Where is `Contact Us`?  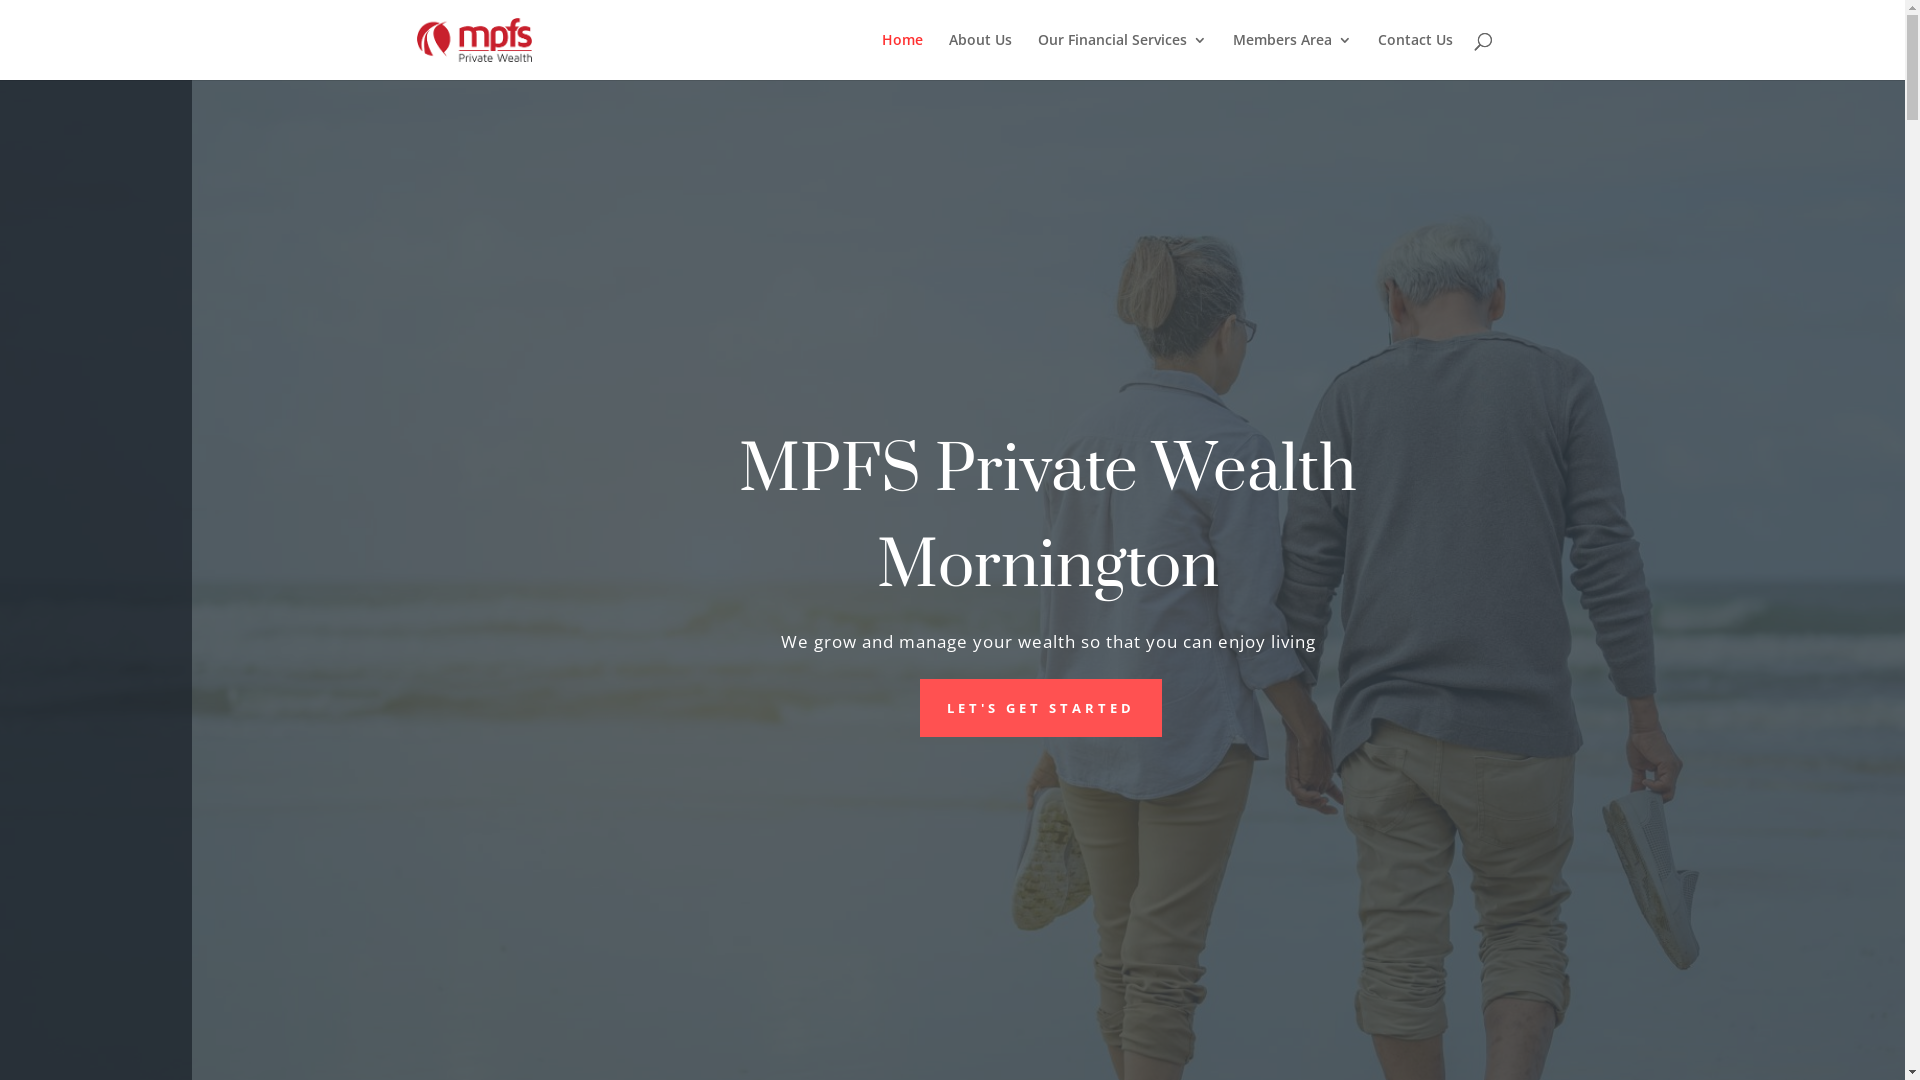 Contact Us is located at coordinates (1416, 56).